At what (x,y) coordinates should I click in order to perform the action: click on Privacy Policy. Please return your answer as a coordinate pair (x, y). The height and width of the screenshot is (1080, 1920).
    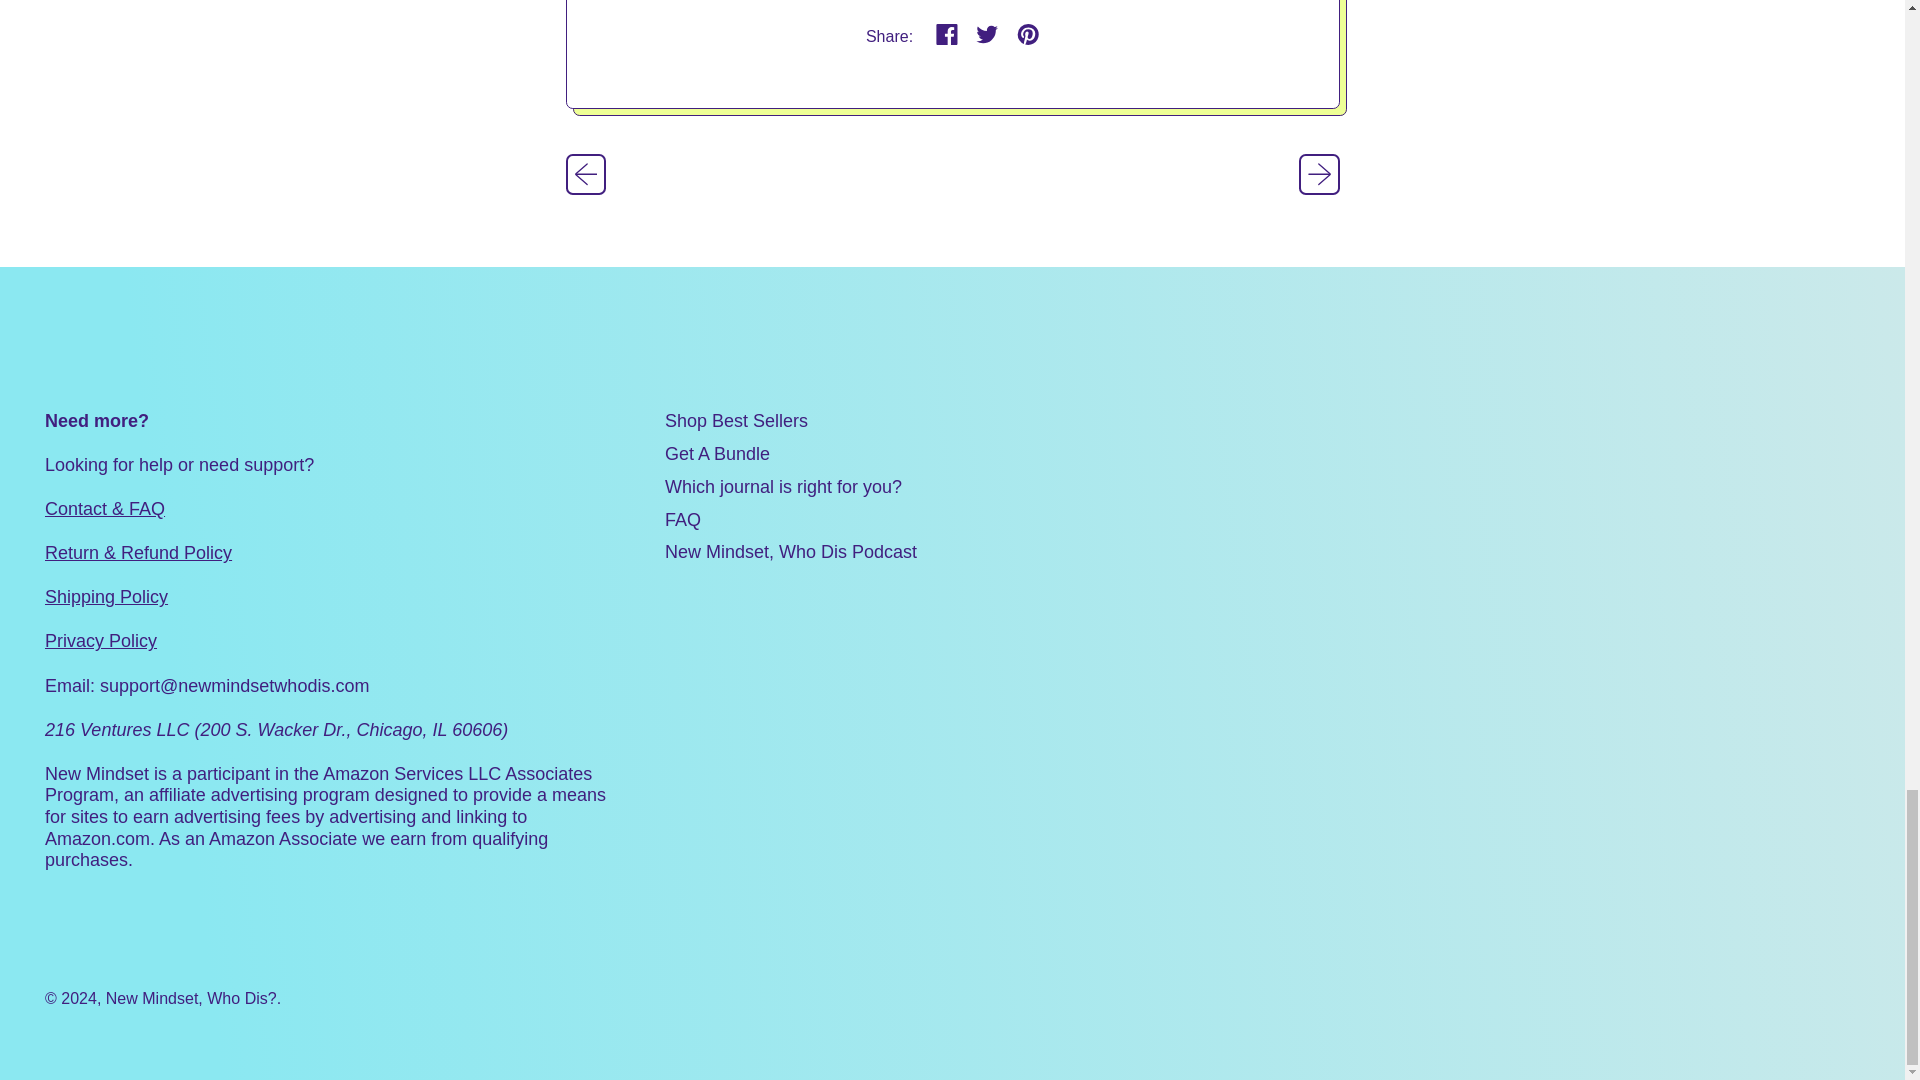
    Looking at the image, I should click on (100, 640).